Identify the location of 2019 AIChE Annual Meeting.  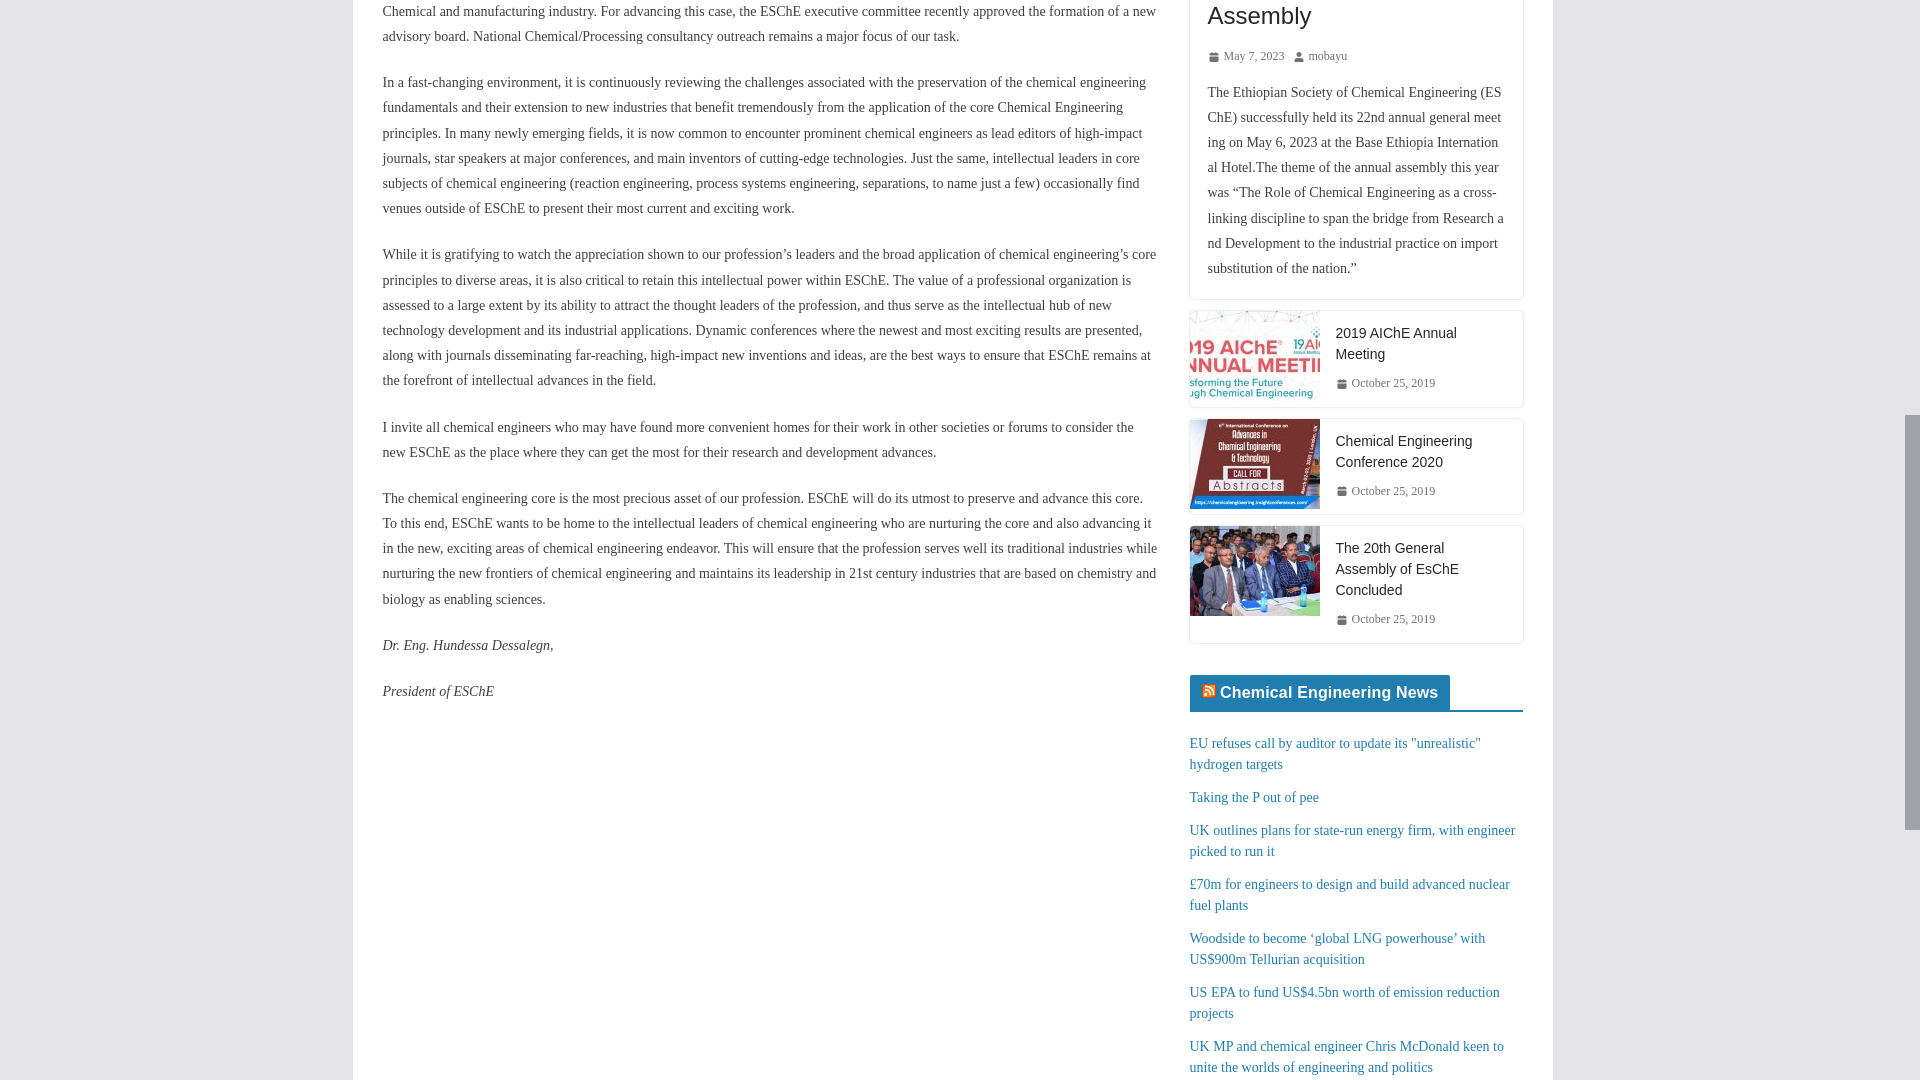
(1255, 356).